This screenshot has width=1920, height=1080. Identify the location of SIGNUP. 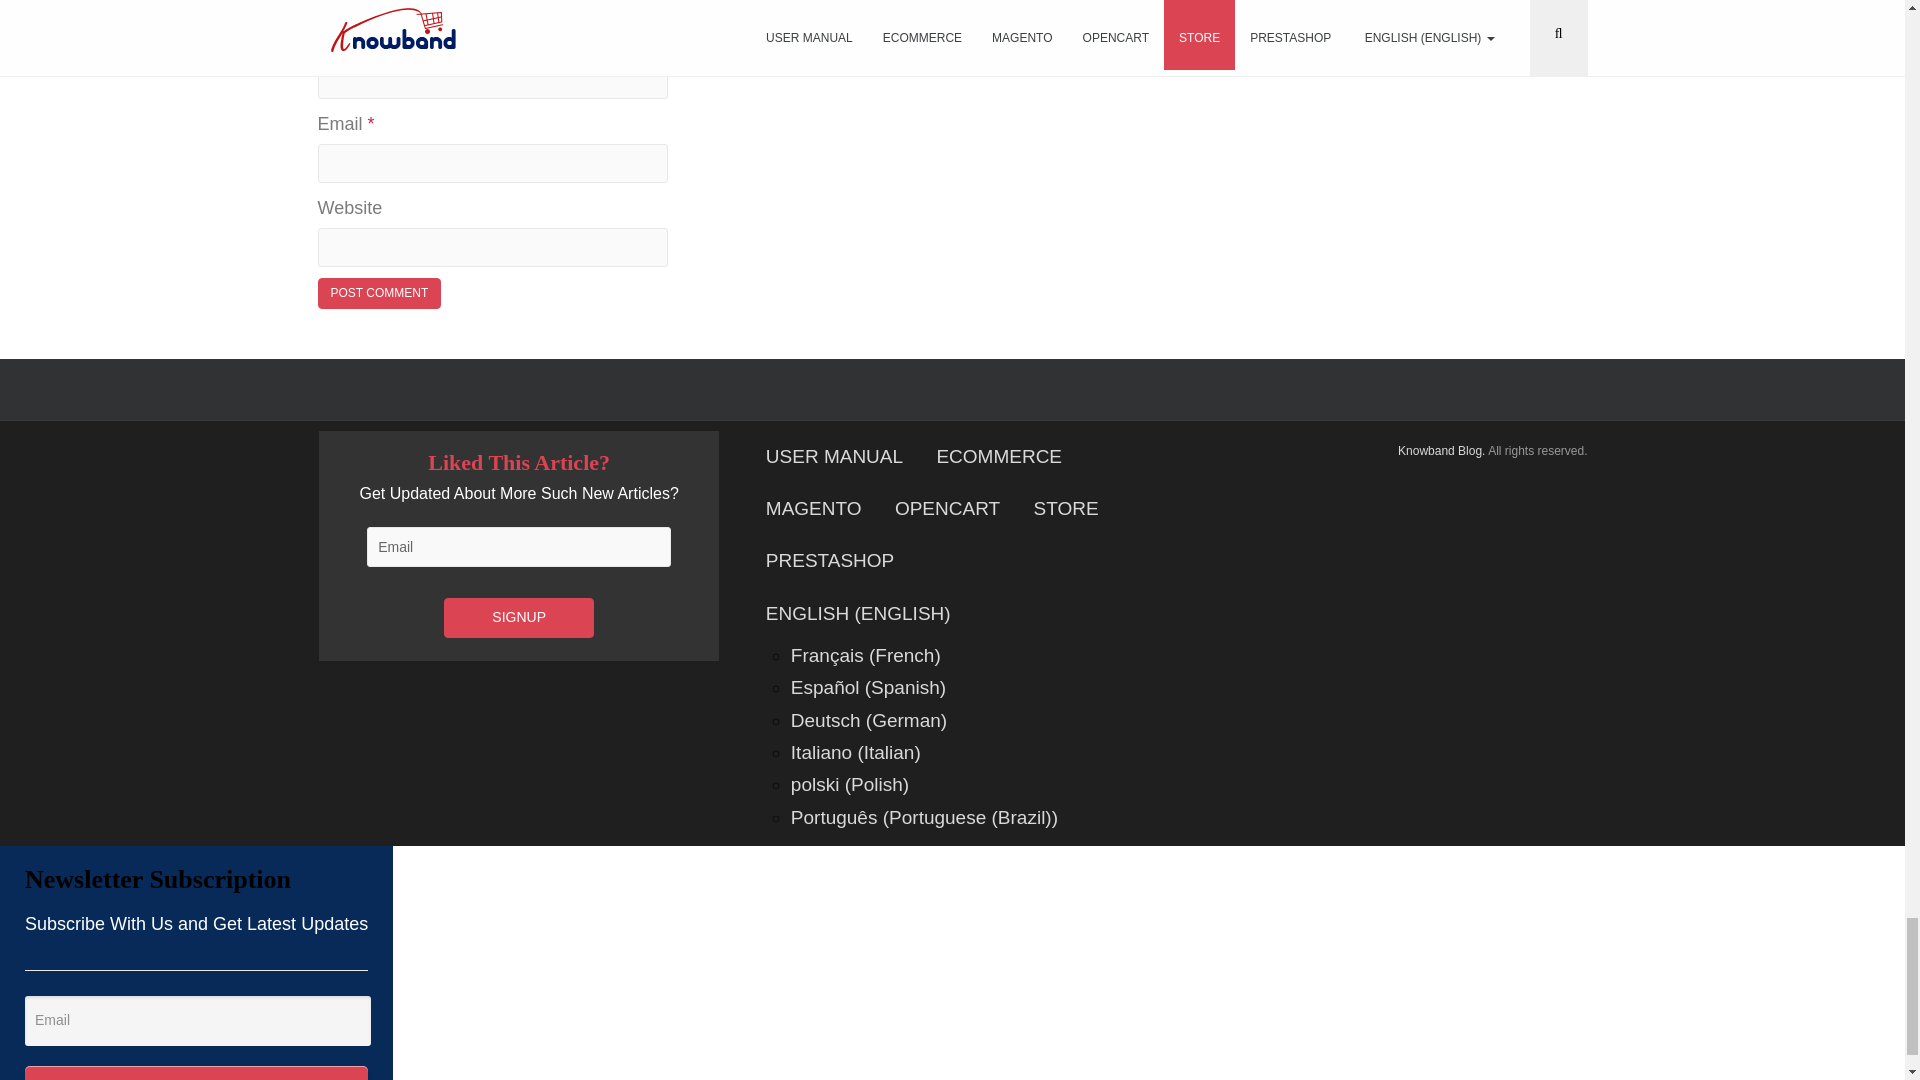
(518, 618).